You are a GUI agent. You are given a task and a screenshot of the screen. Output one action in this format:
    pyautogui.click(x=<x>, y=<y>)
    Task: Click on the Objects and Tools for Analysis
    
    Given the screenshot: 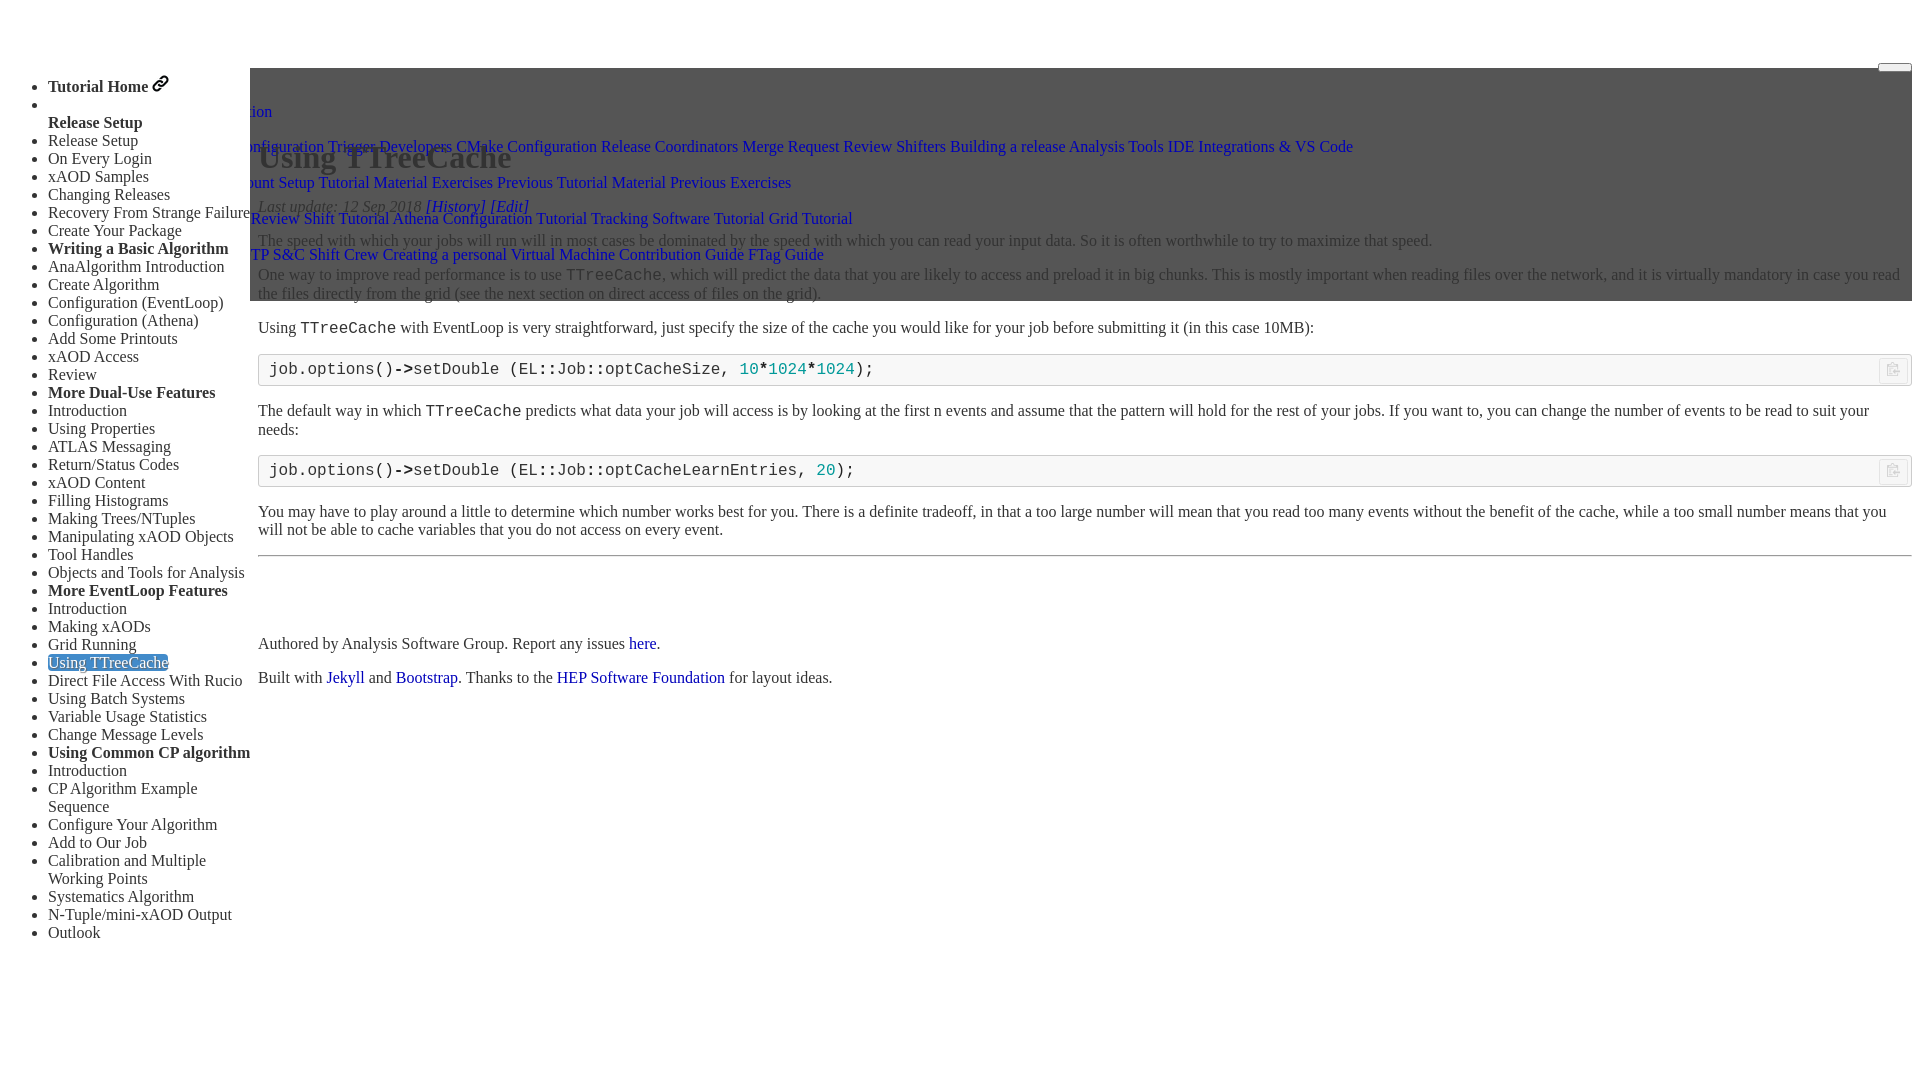 What is the action you would take?
    pyautogui.click(x=146, y=572)
    